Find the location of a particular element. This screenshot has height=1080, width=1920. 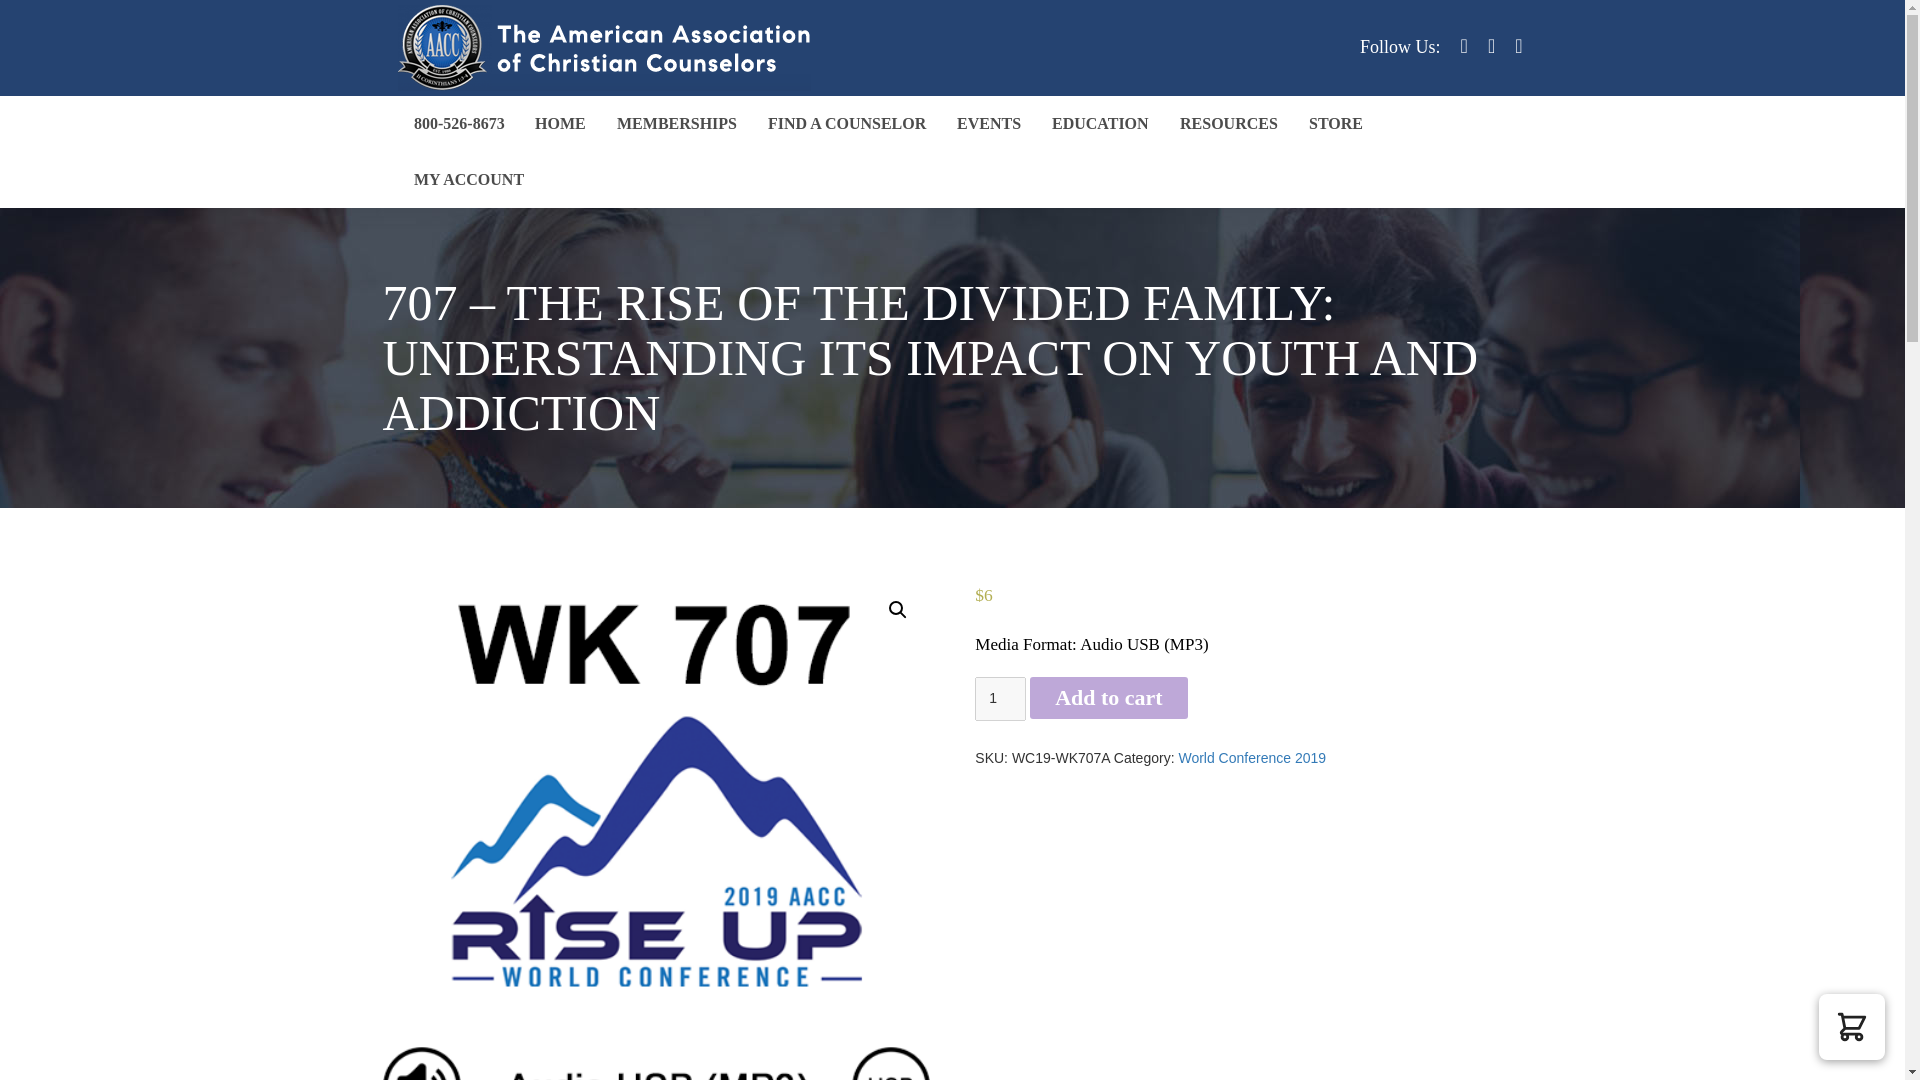

1 is located at coordinates (1000, 699).